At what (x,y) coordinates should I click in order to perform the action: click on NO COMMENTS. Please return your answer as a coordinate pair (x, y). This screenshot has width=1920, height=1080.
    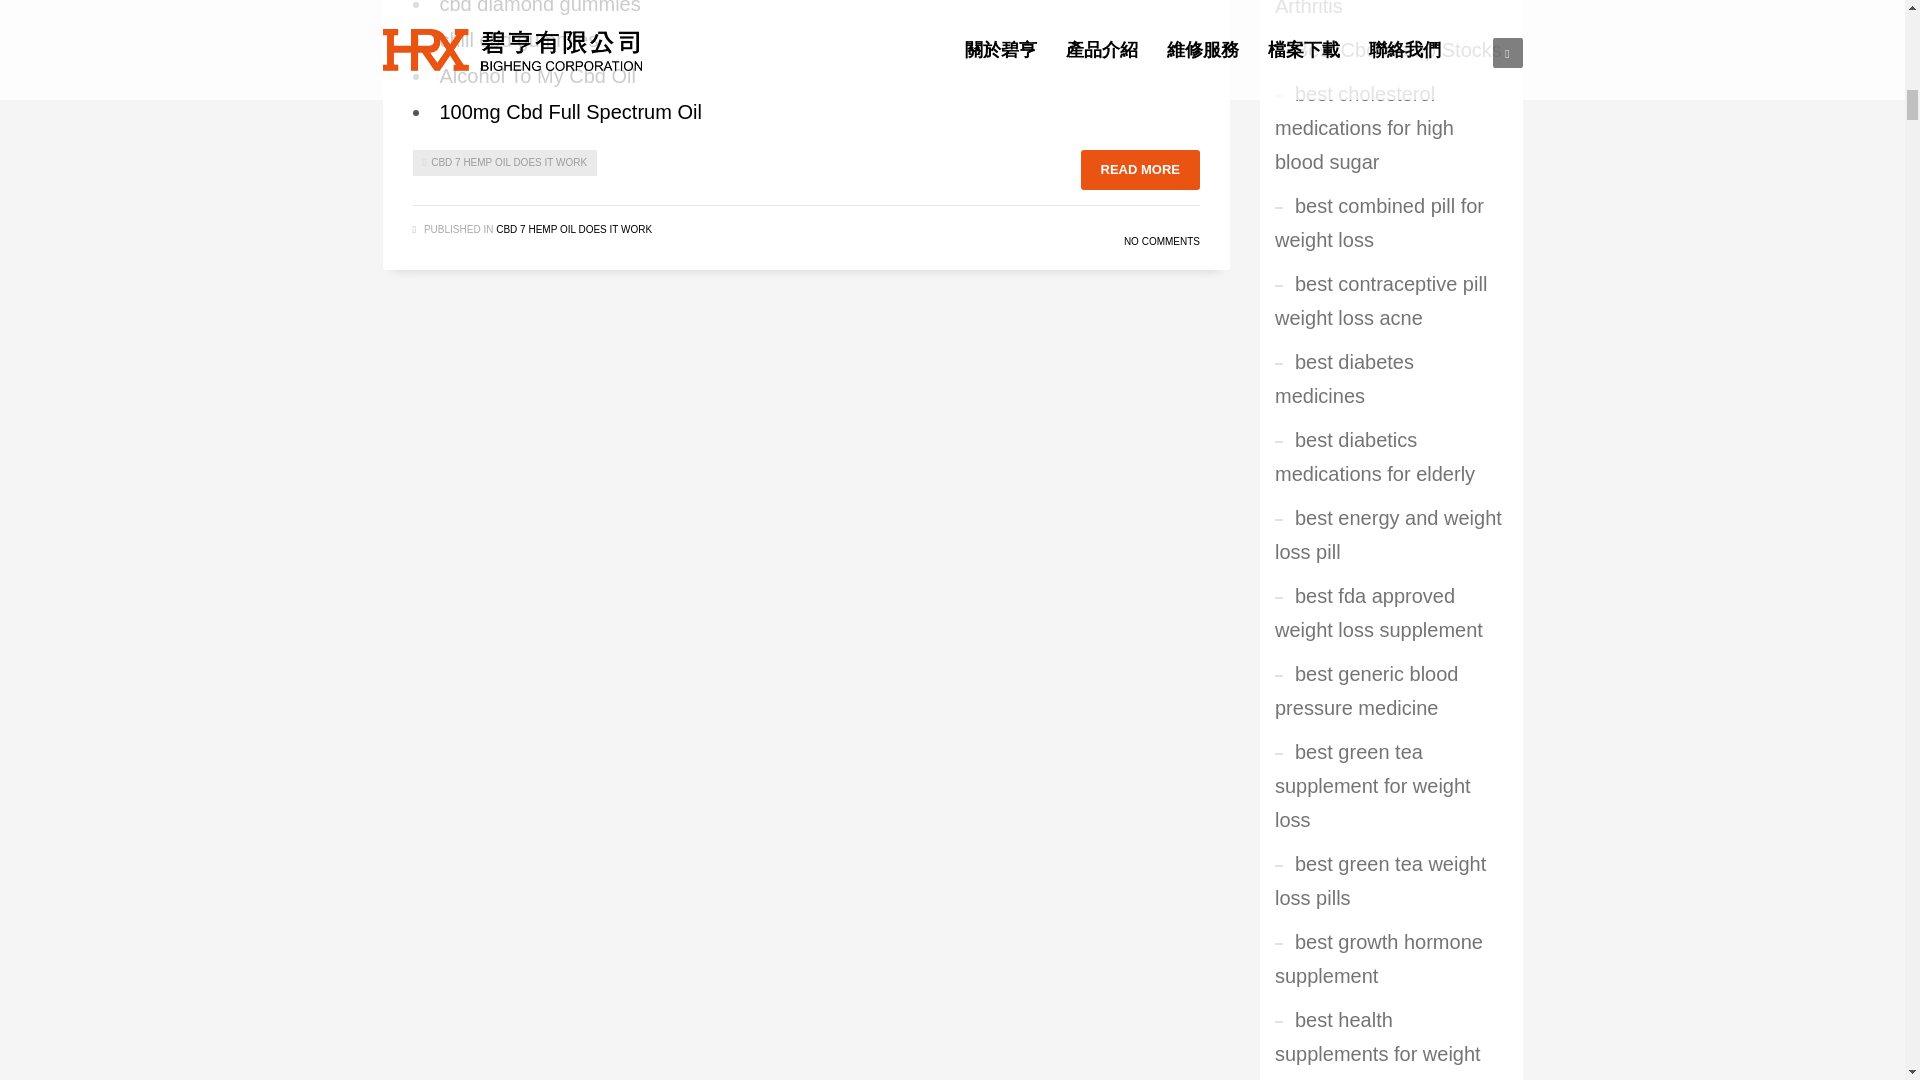
    Looking at the image, I should click on (1162, 242).